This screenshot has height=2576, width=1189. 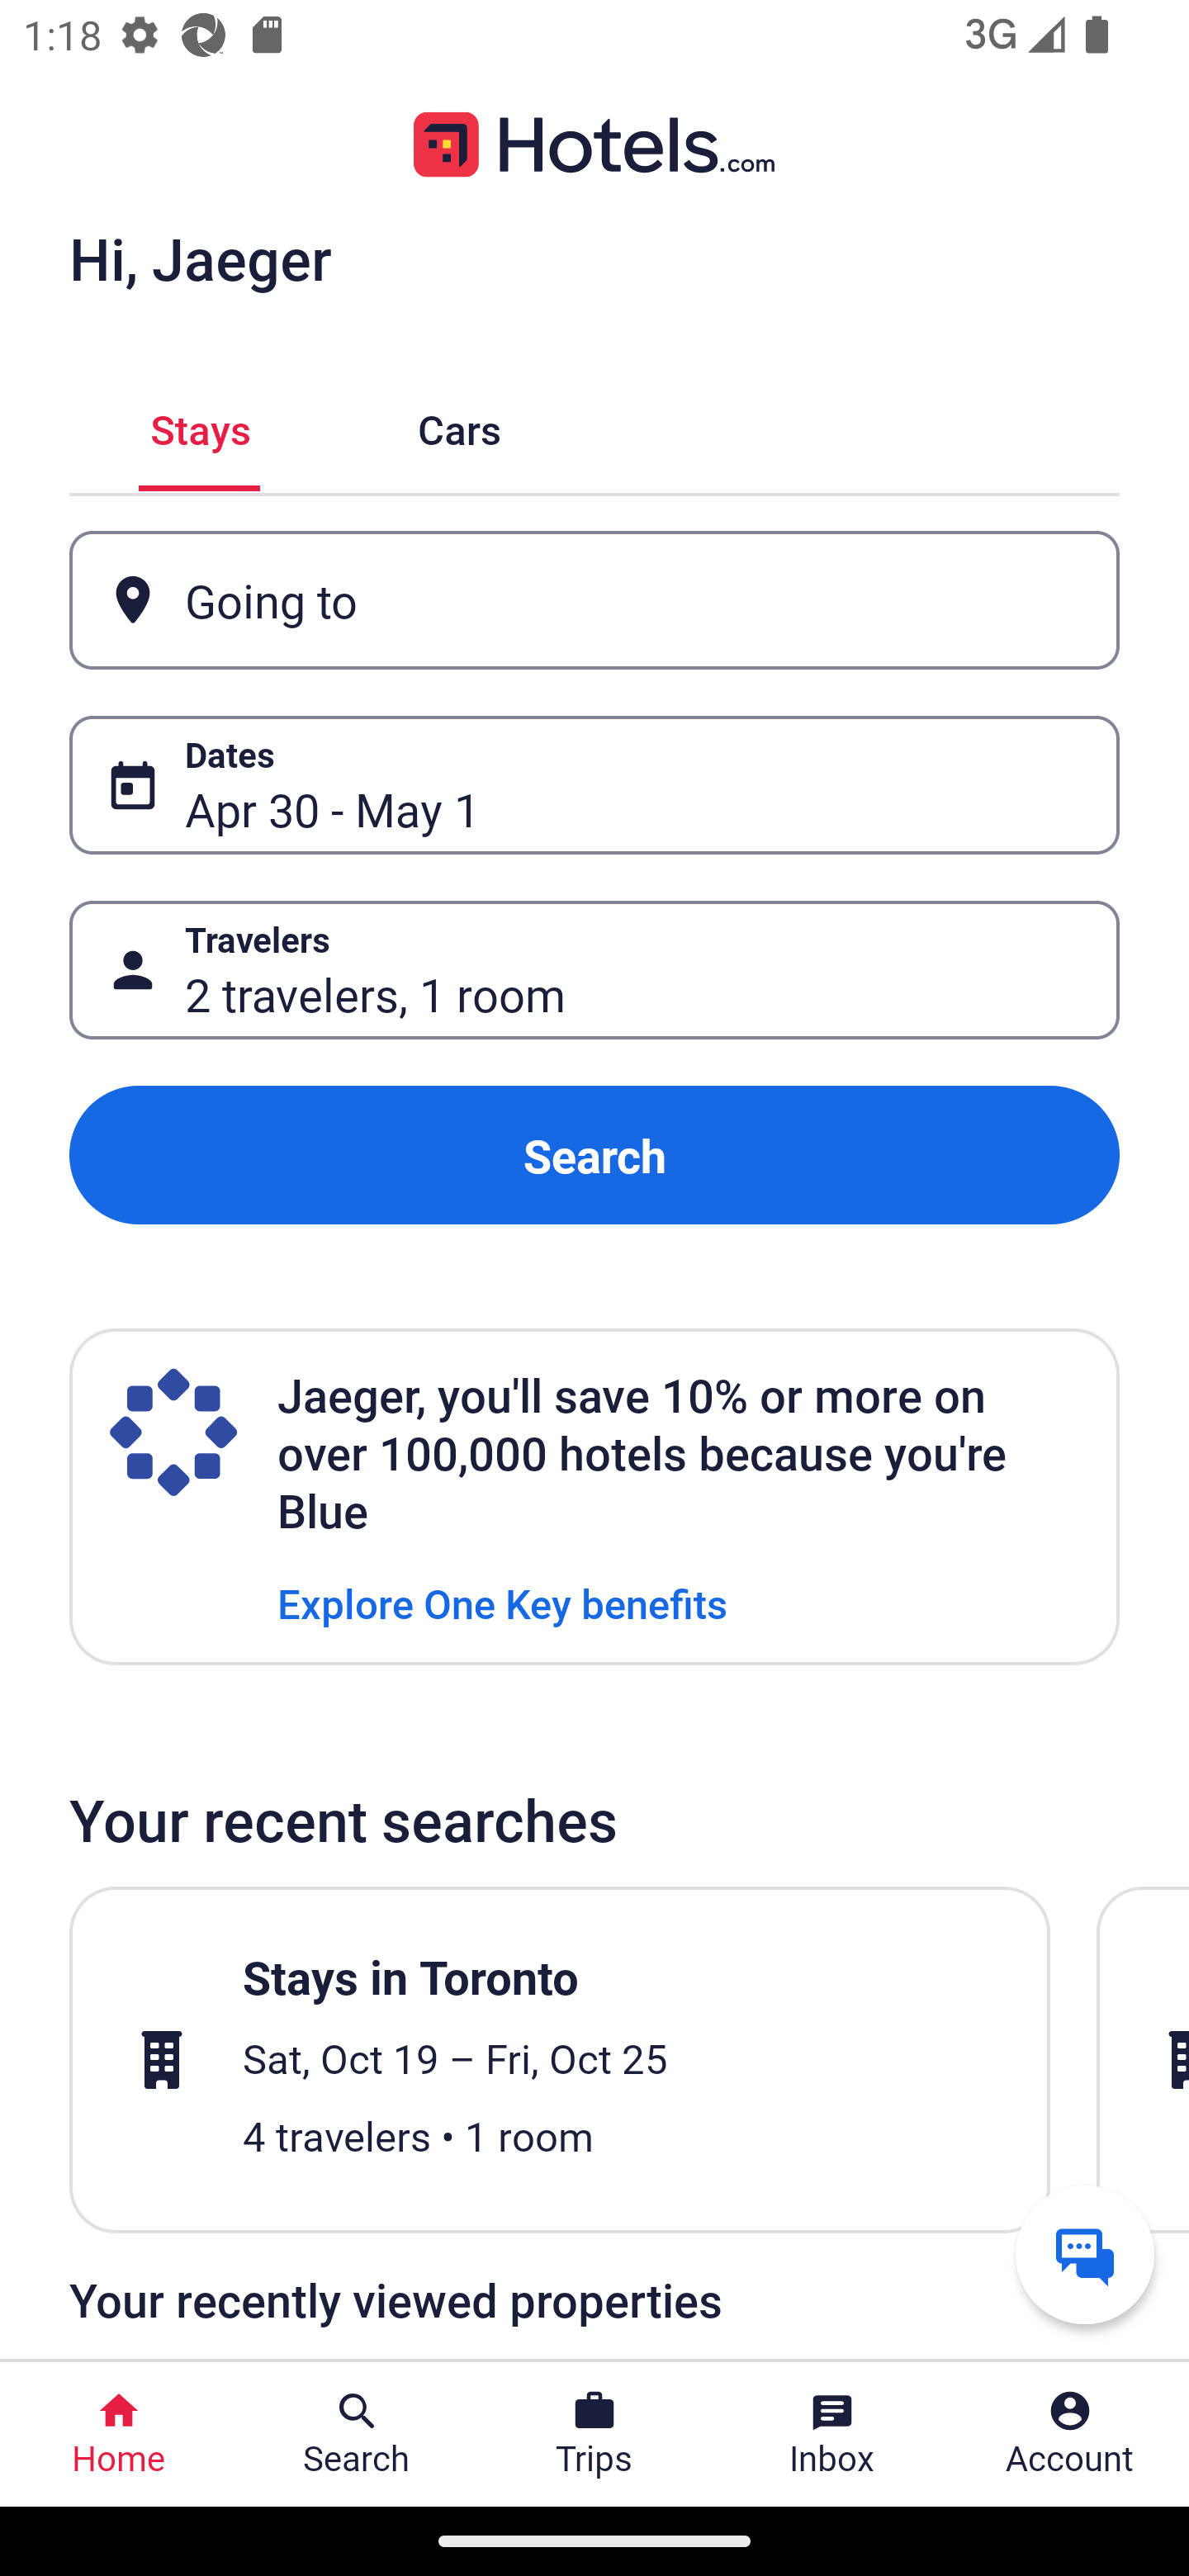 I want to click on Trips Trips Button, so click(x=594, y=2434).